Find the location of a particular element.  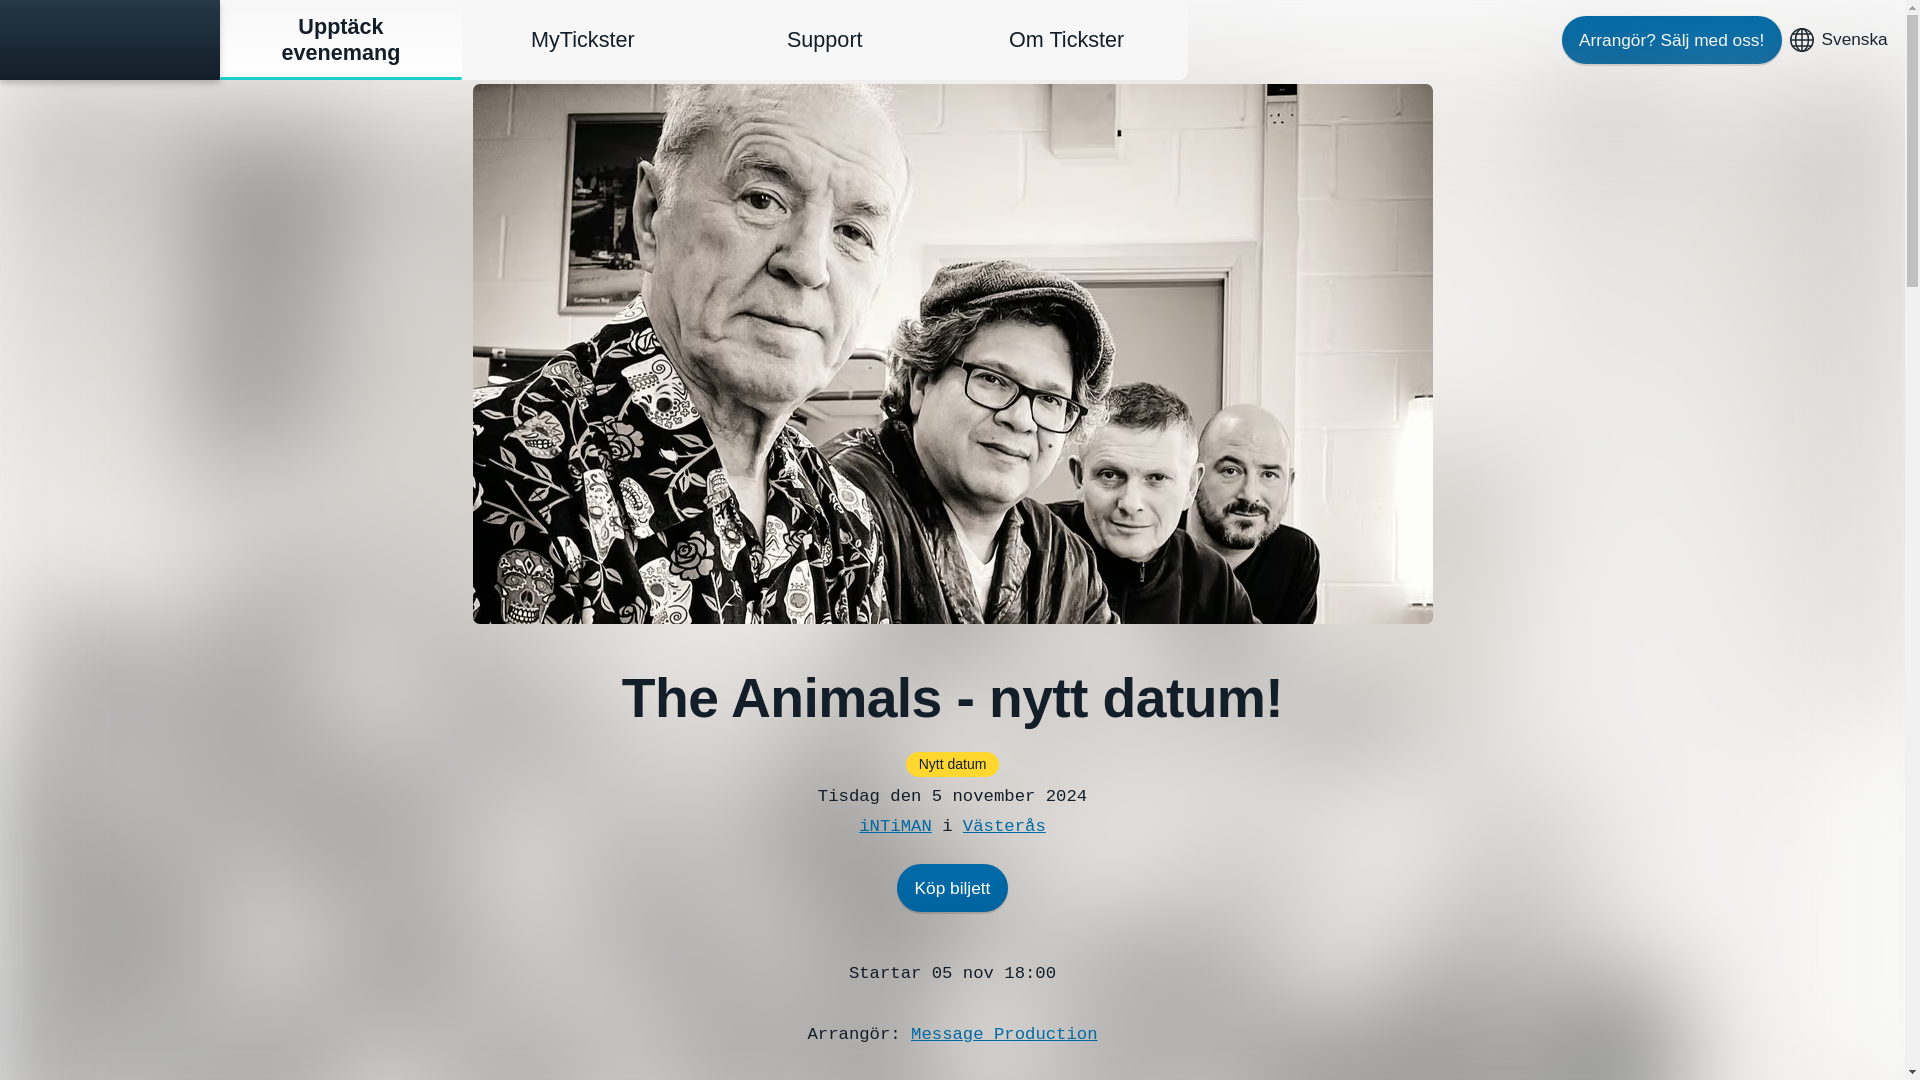

Message Production is located at coordinates (1004, 1034).